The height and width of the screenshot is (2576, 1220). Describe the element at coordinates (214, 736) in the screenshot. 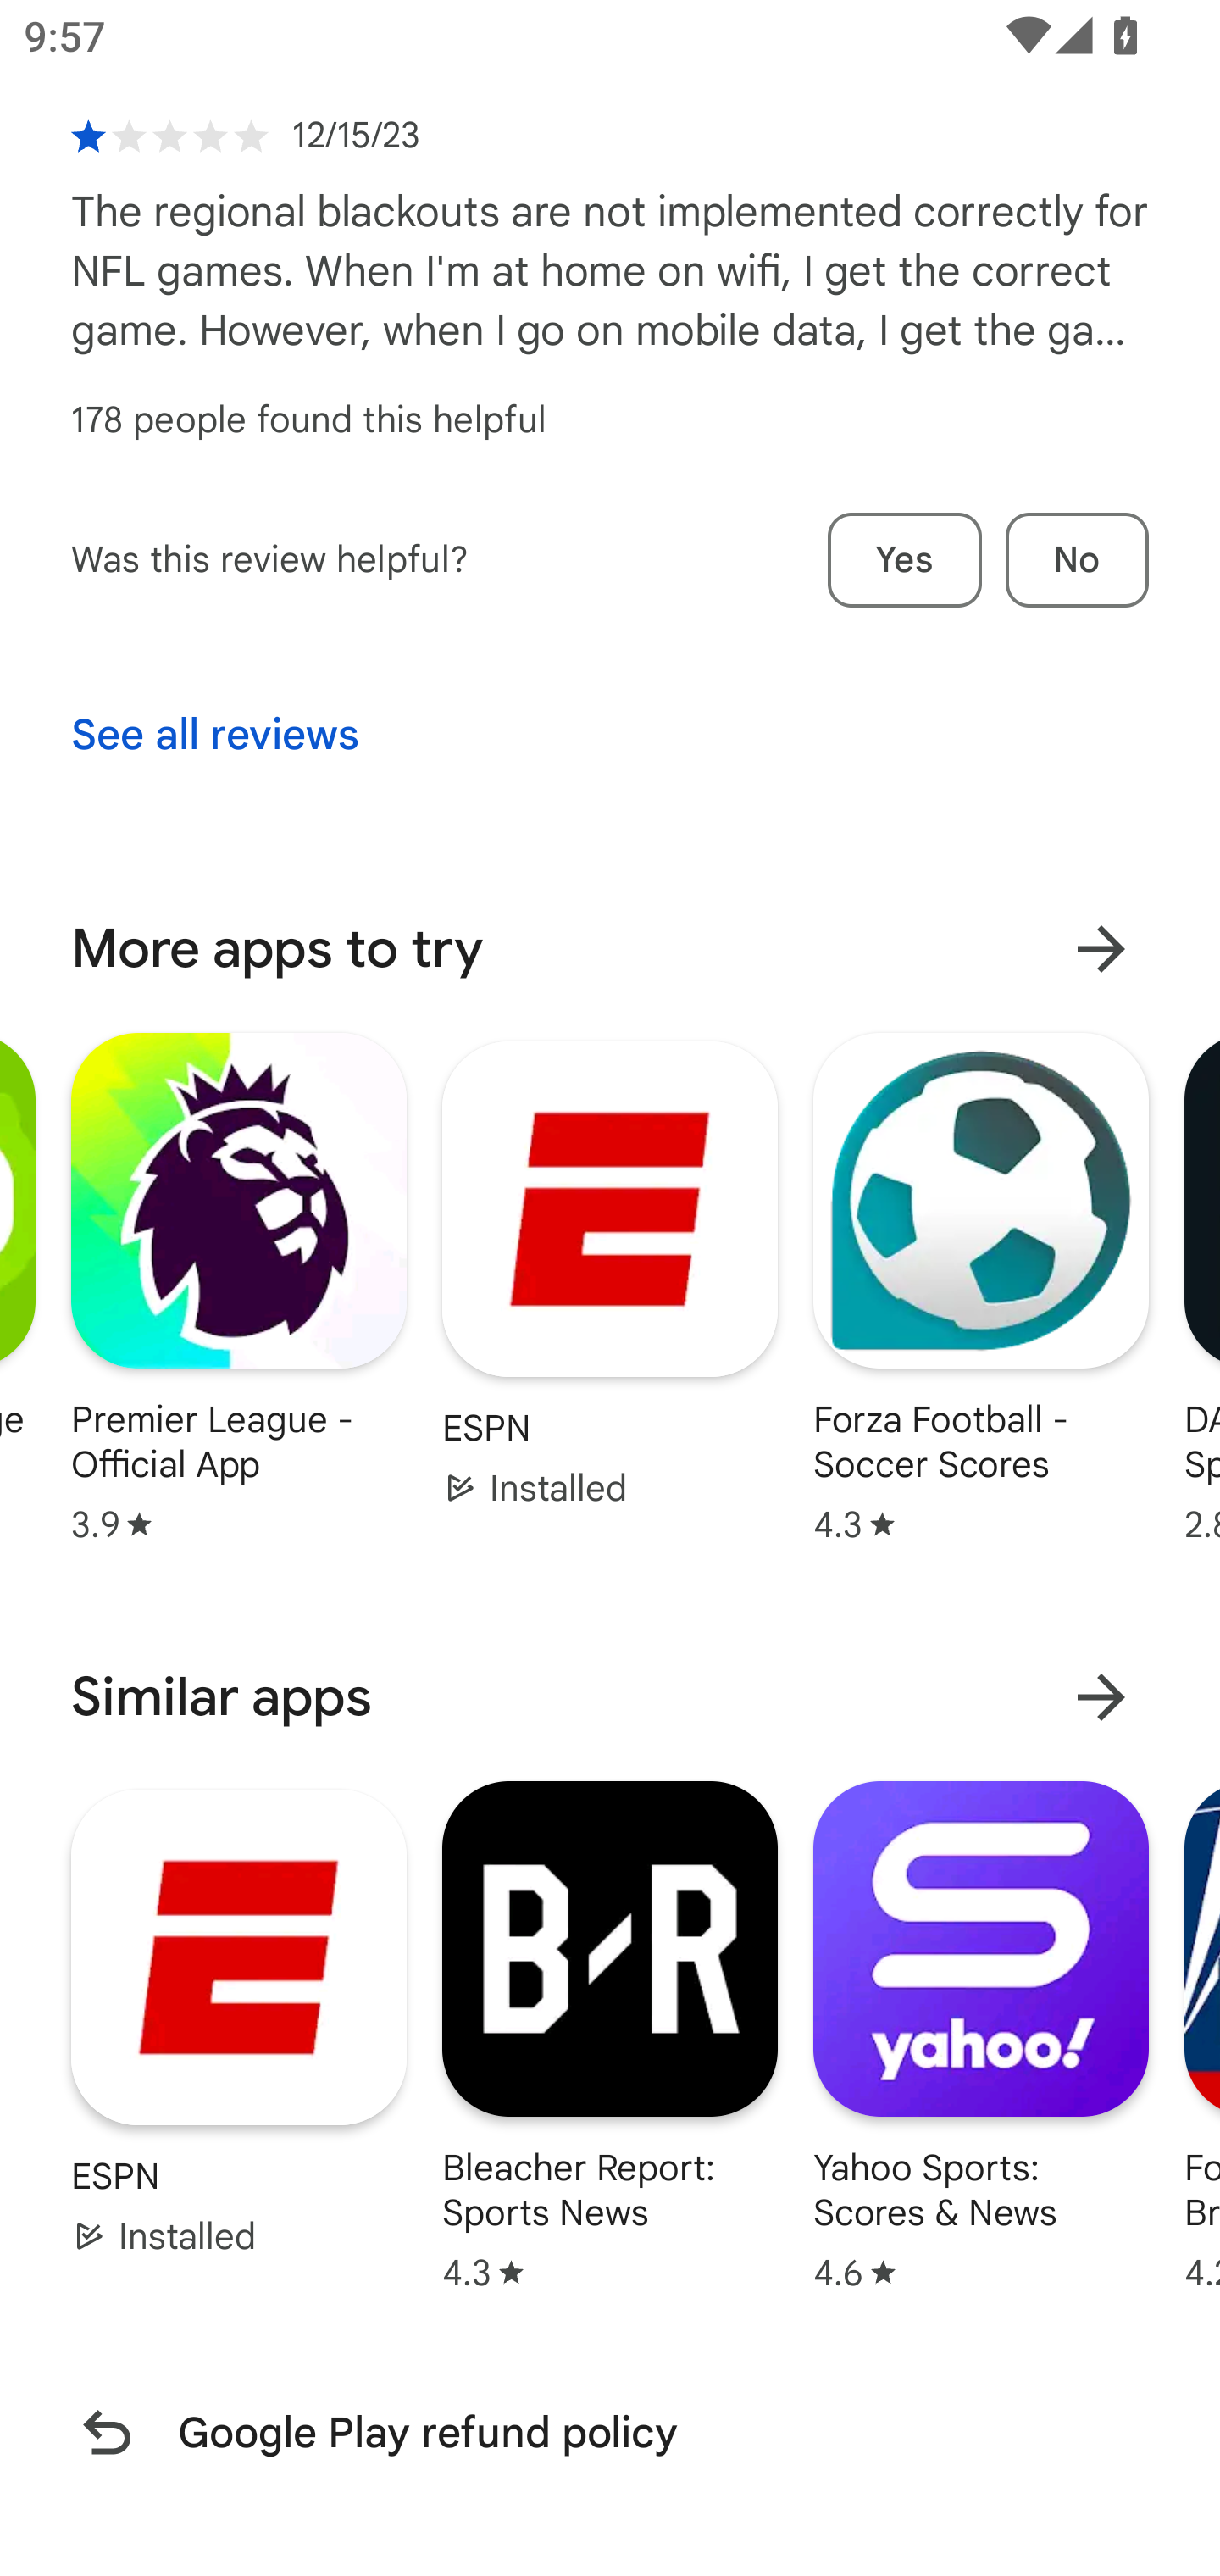

I see `See all reviews` at that location.